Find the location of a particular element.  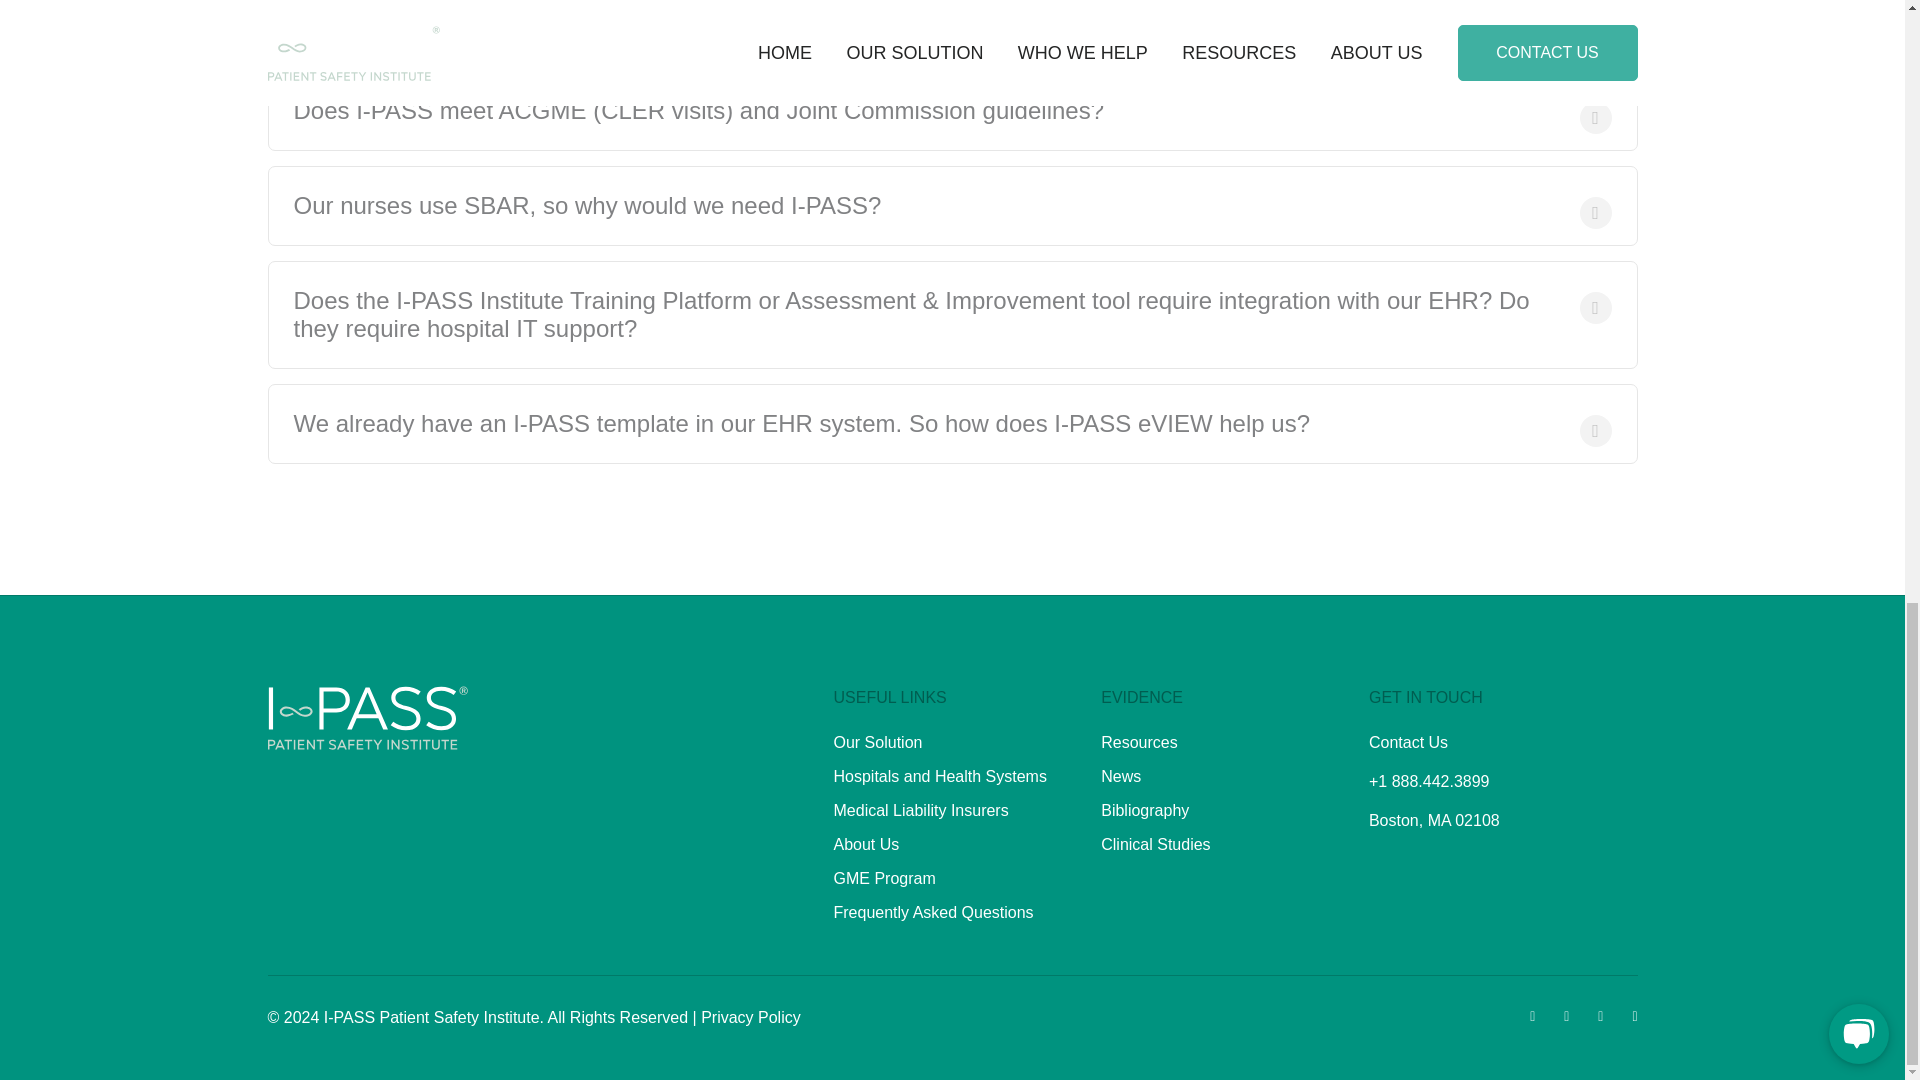

Frequently Asked Questions is located at coordinates (934, 912).